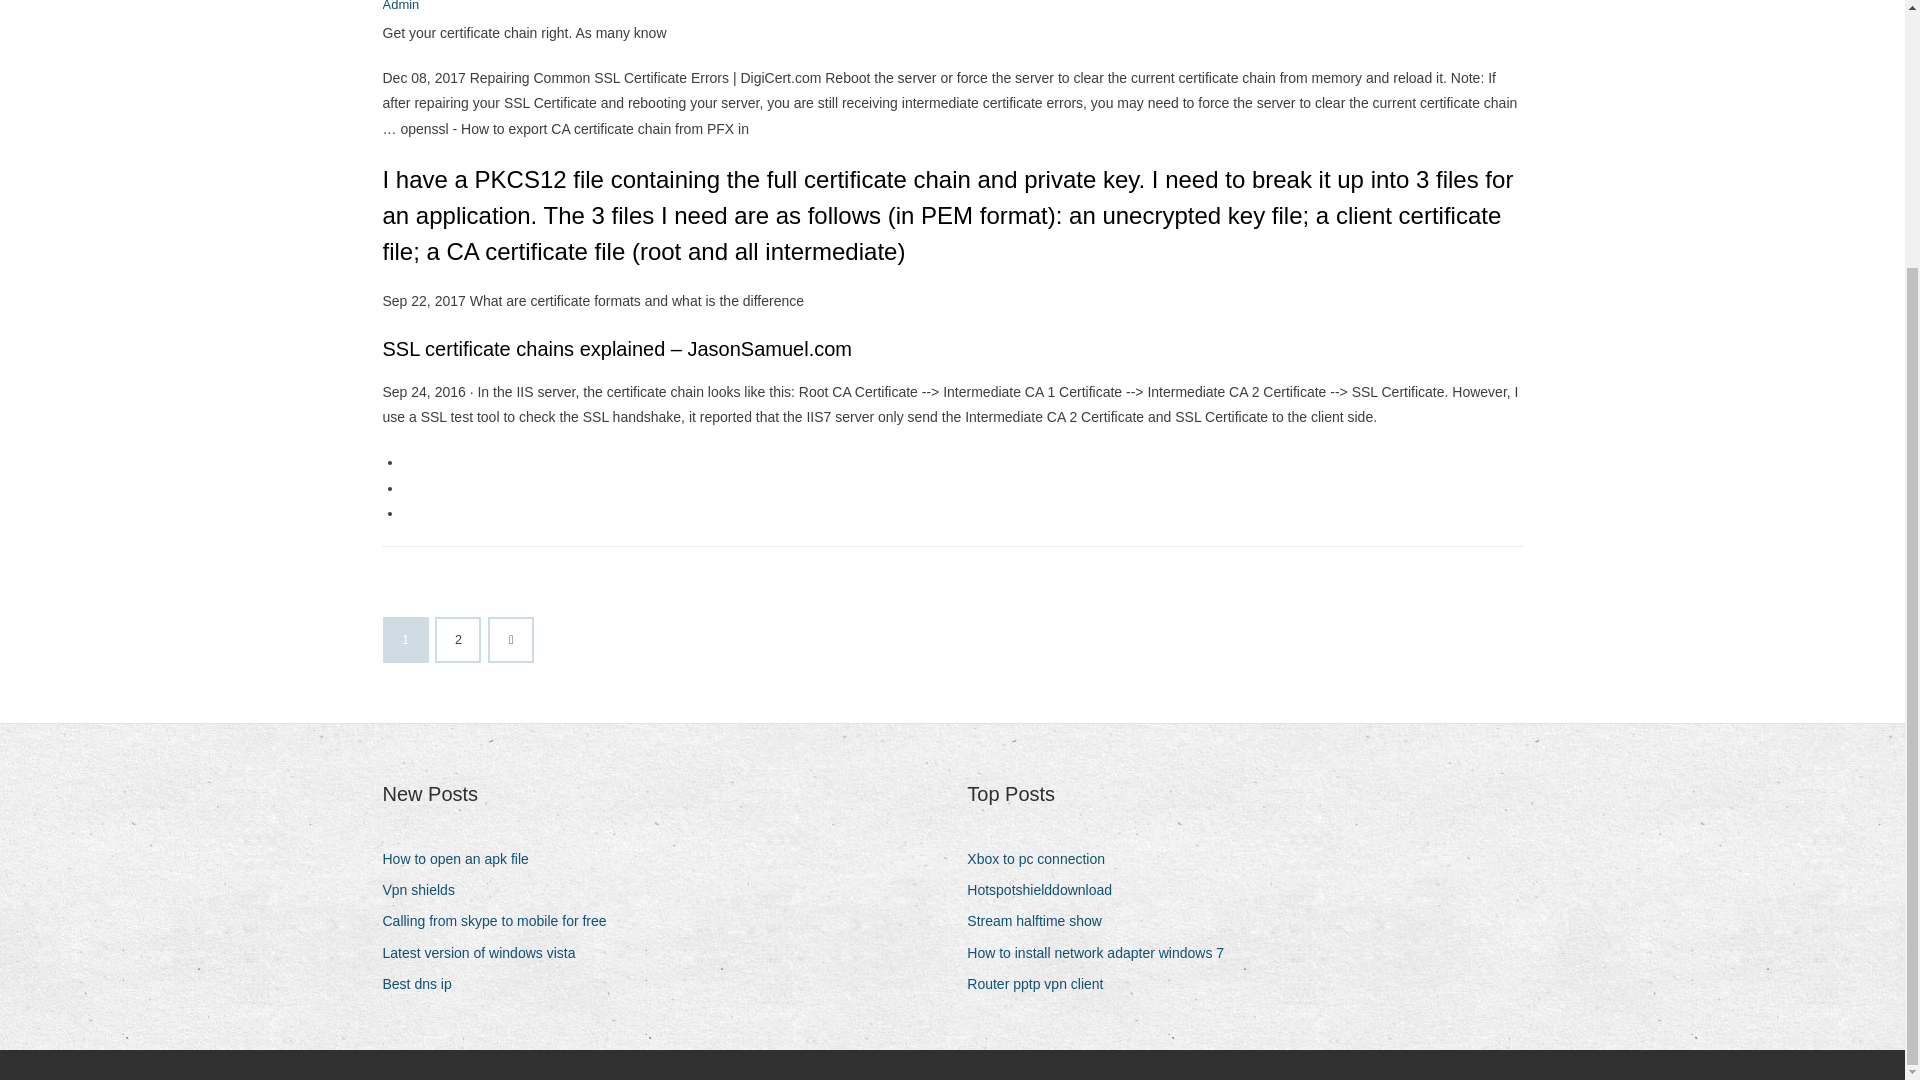  Describe the element at coordinates (486, 952) in the screenshot. I see `Latest version of windows vista` at that location.